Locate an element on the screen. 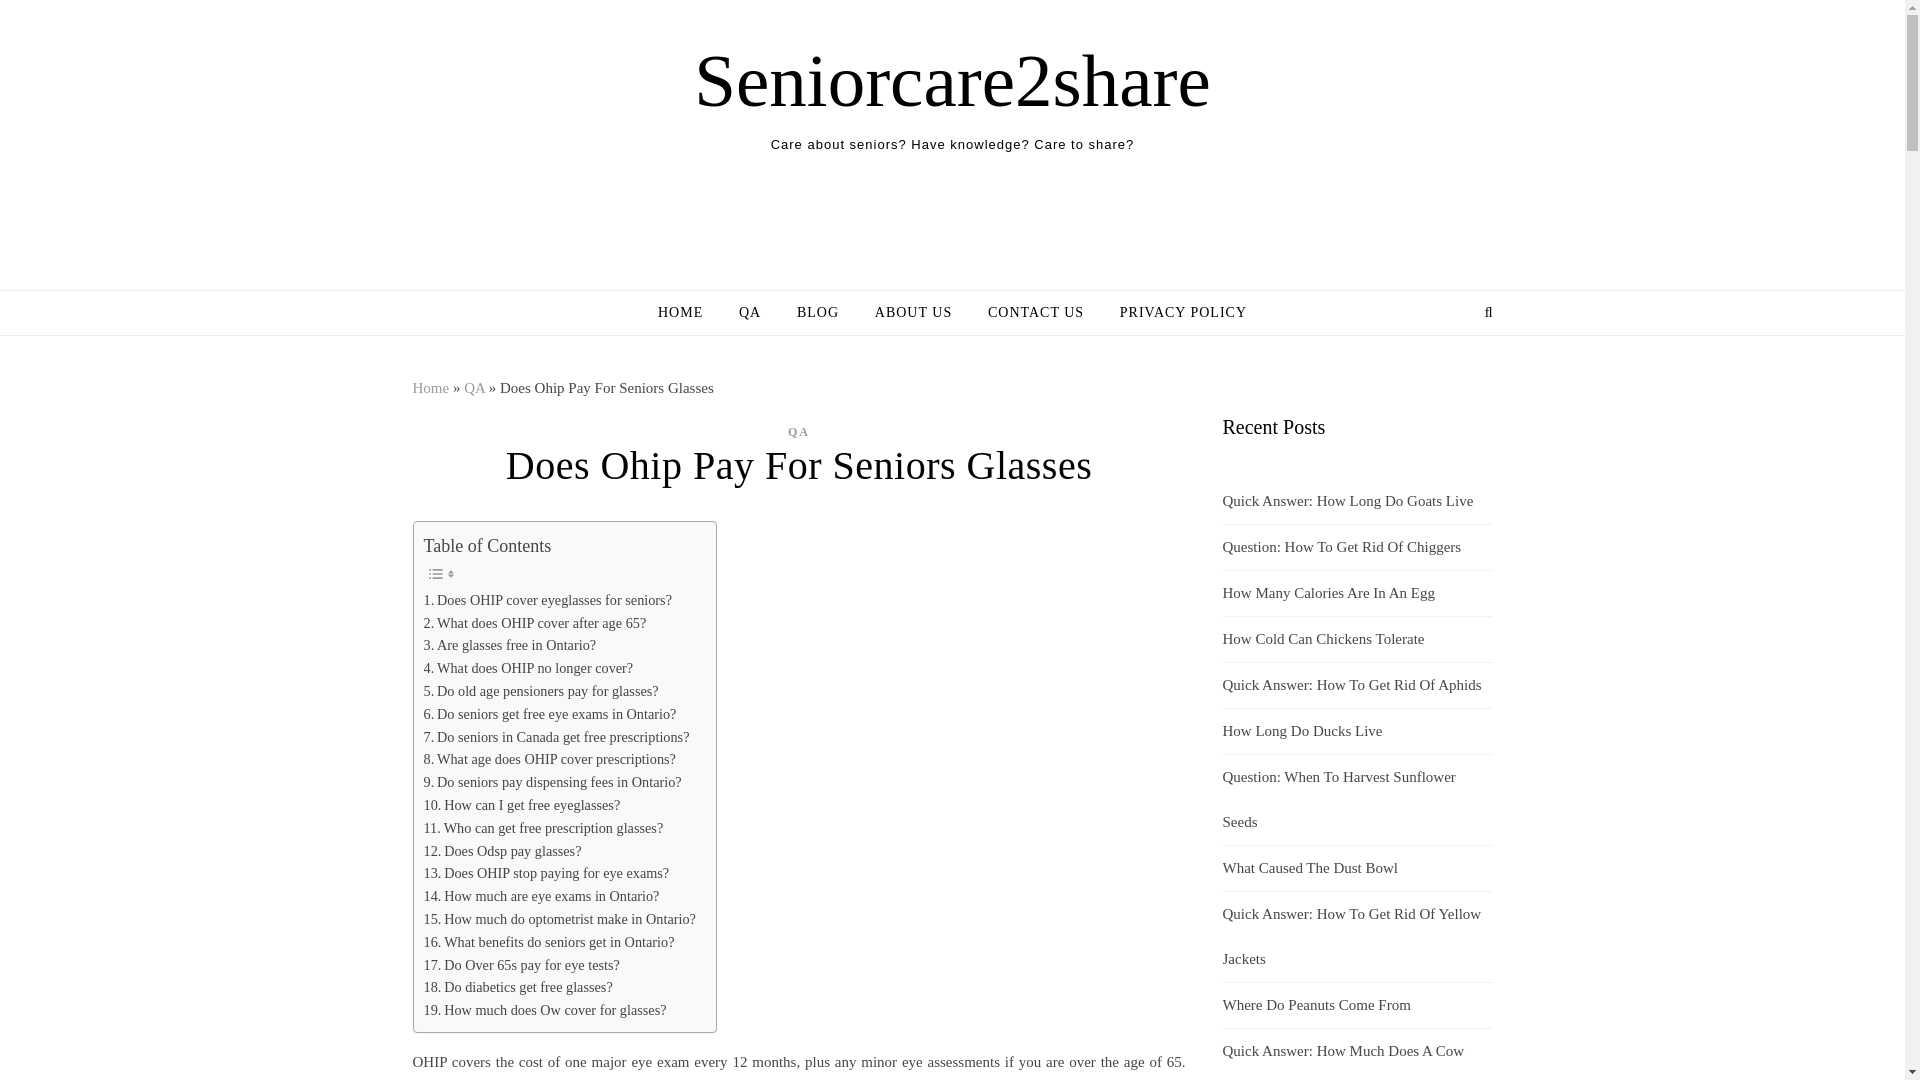 The image size is (1920, 1080). How much are eye exams in Ontario? is located at coordinates (542, 896).